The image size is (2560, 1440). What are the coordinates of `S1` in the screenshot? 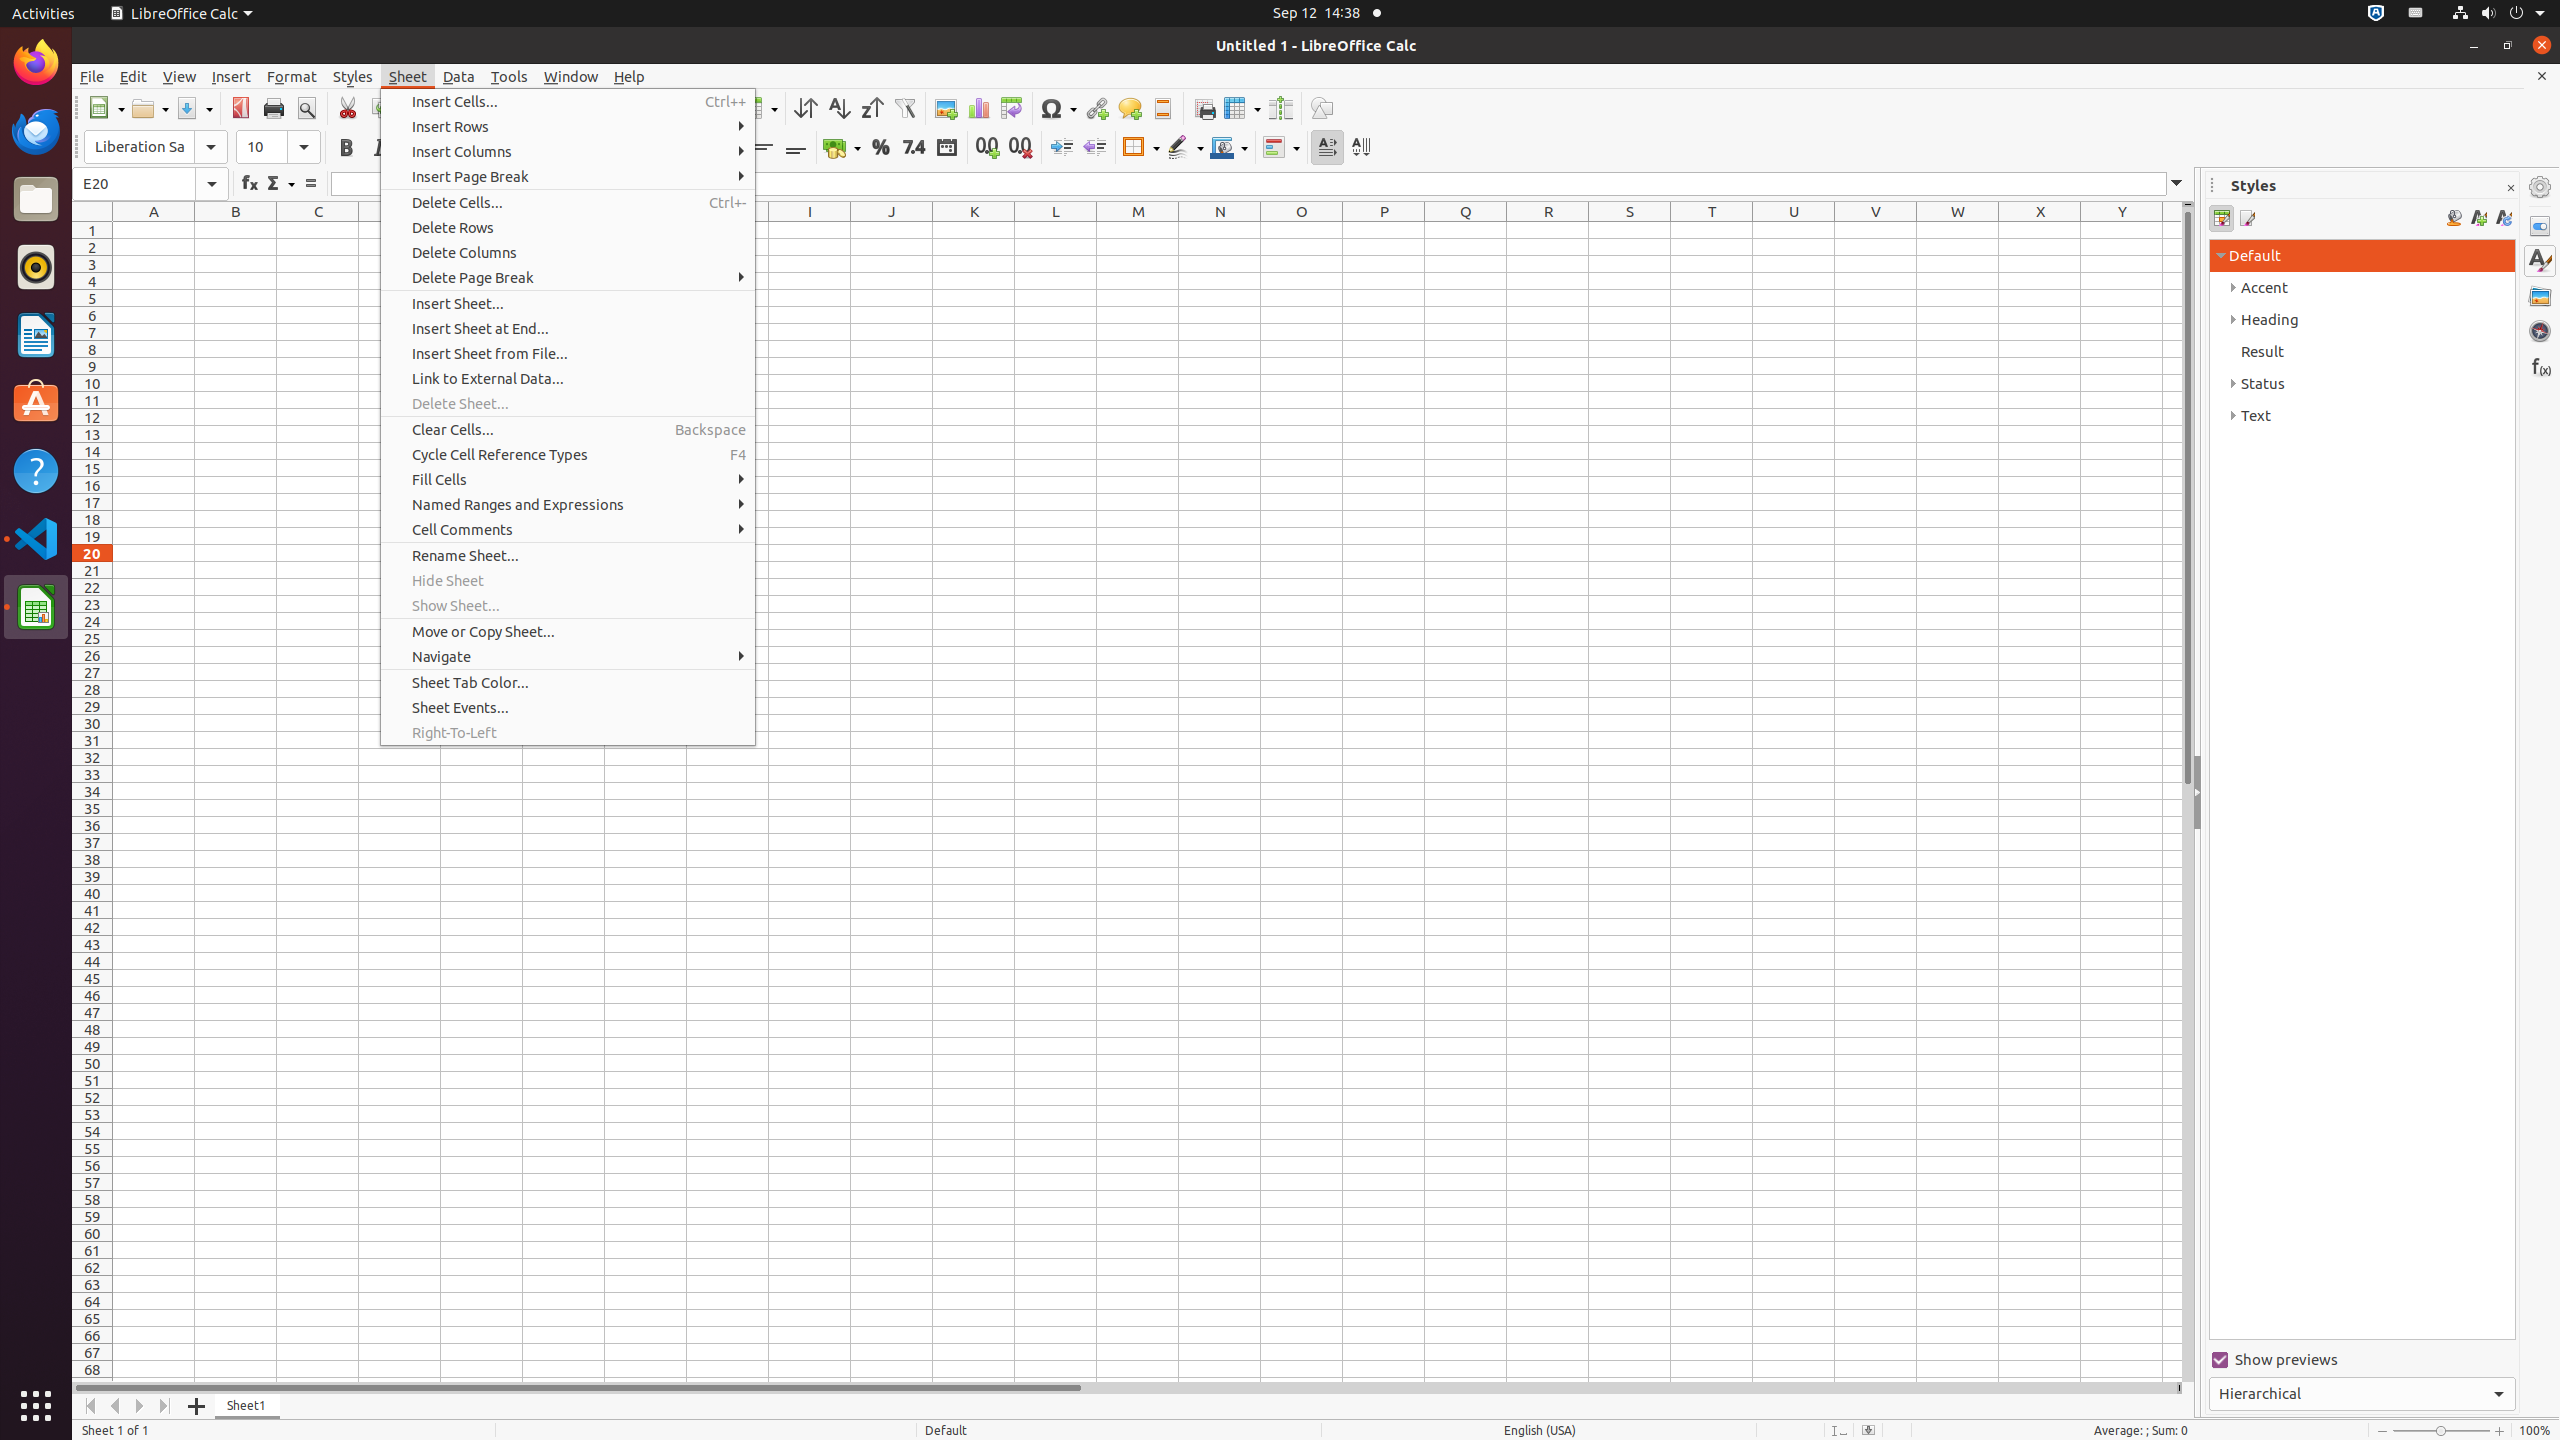 It's located at (1630, 230).